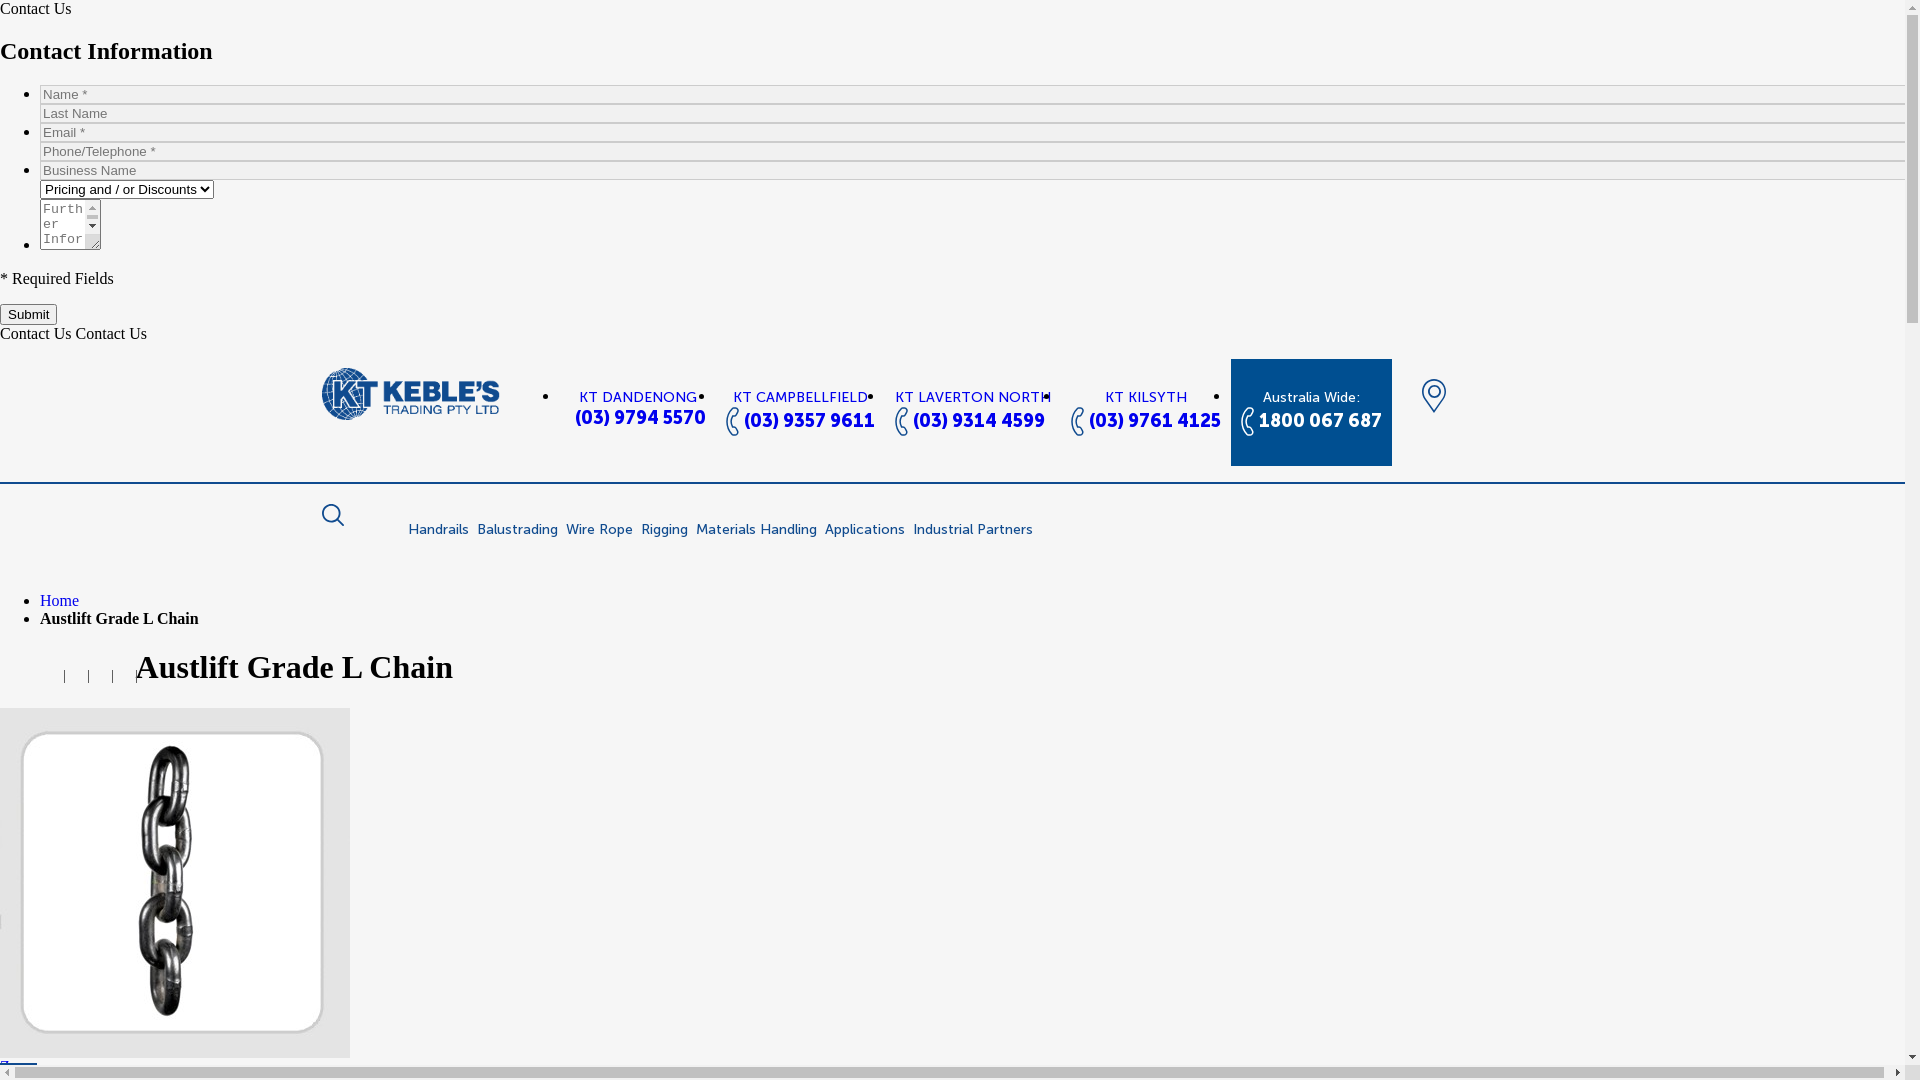 Image resolution: width=1920 pixels, height=1080 pixels. Describe the element at coordinates (972, 412) in the screenshot. I see `KT LAVERTON NORTH
(03) 9314 4599` at that location.